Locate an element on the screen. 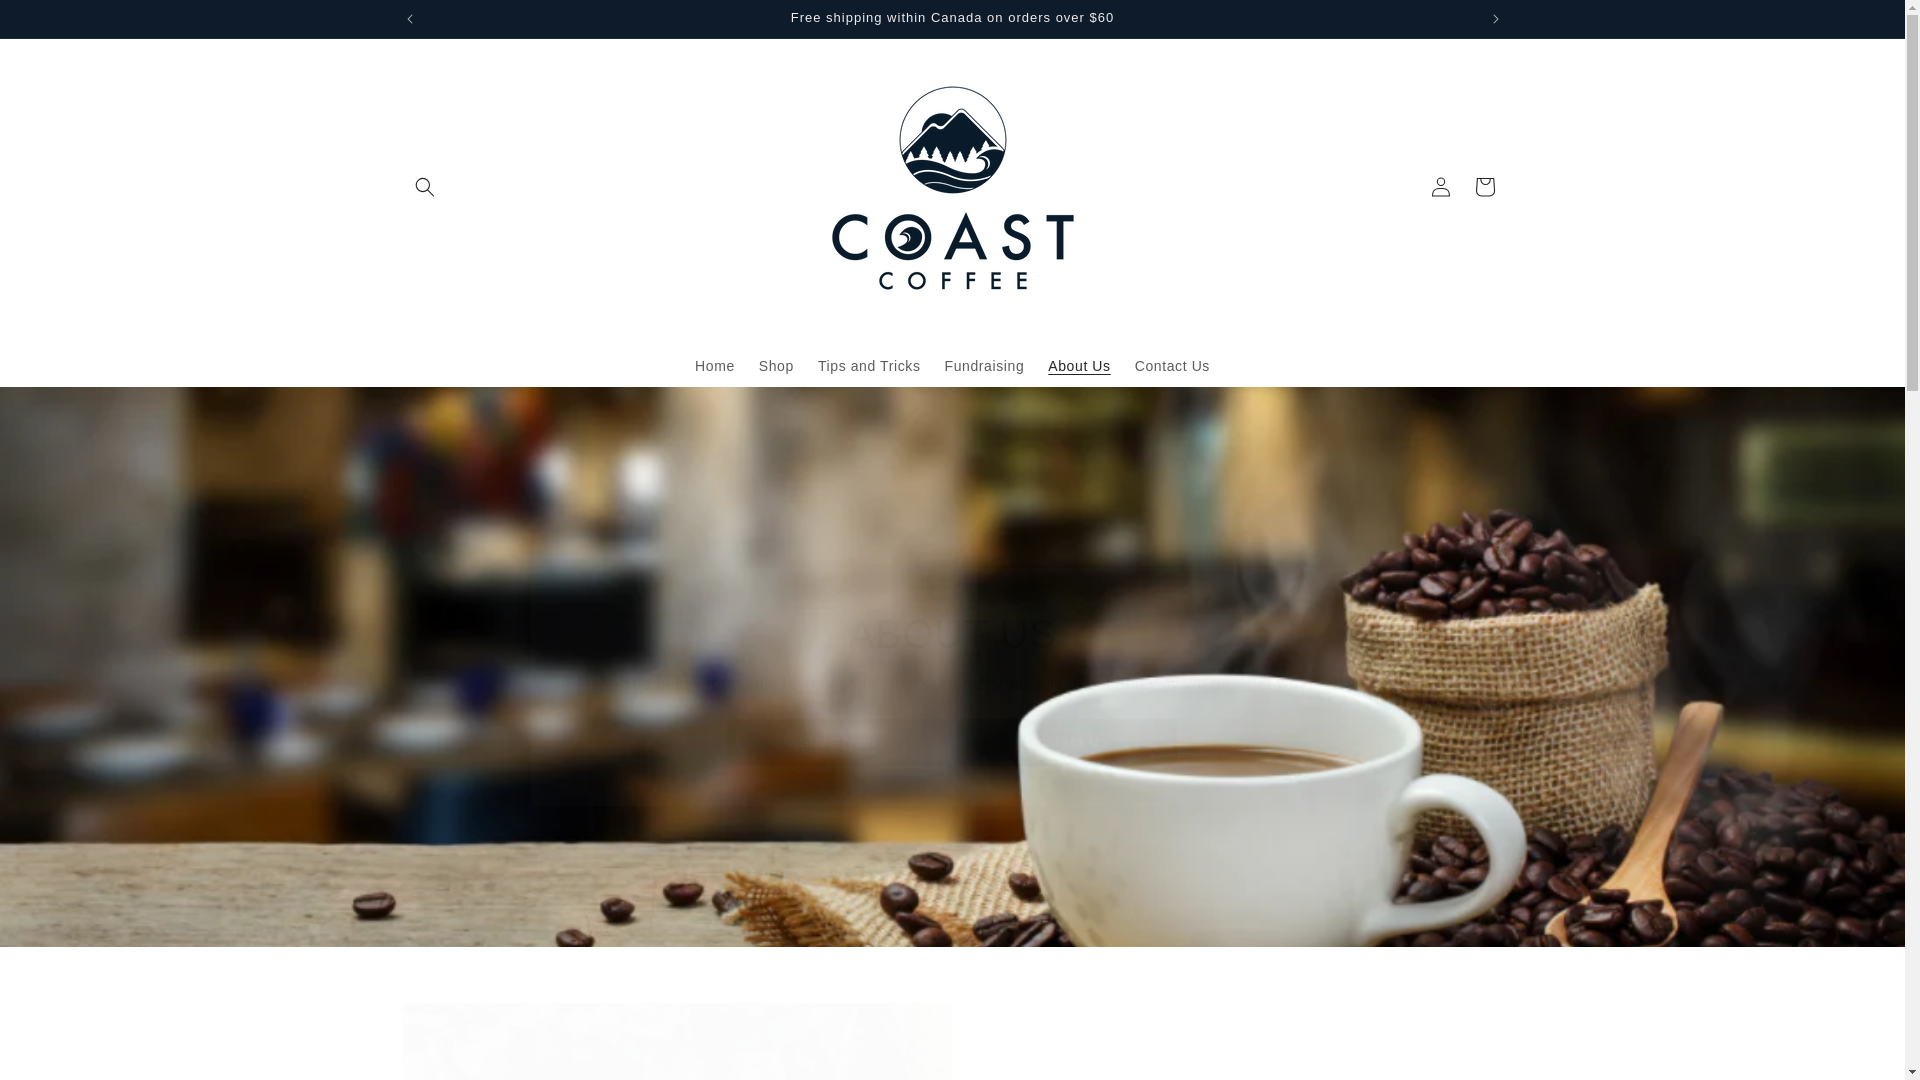  Shop is located at coordinates (776, 364).